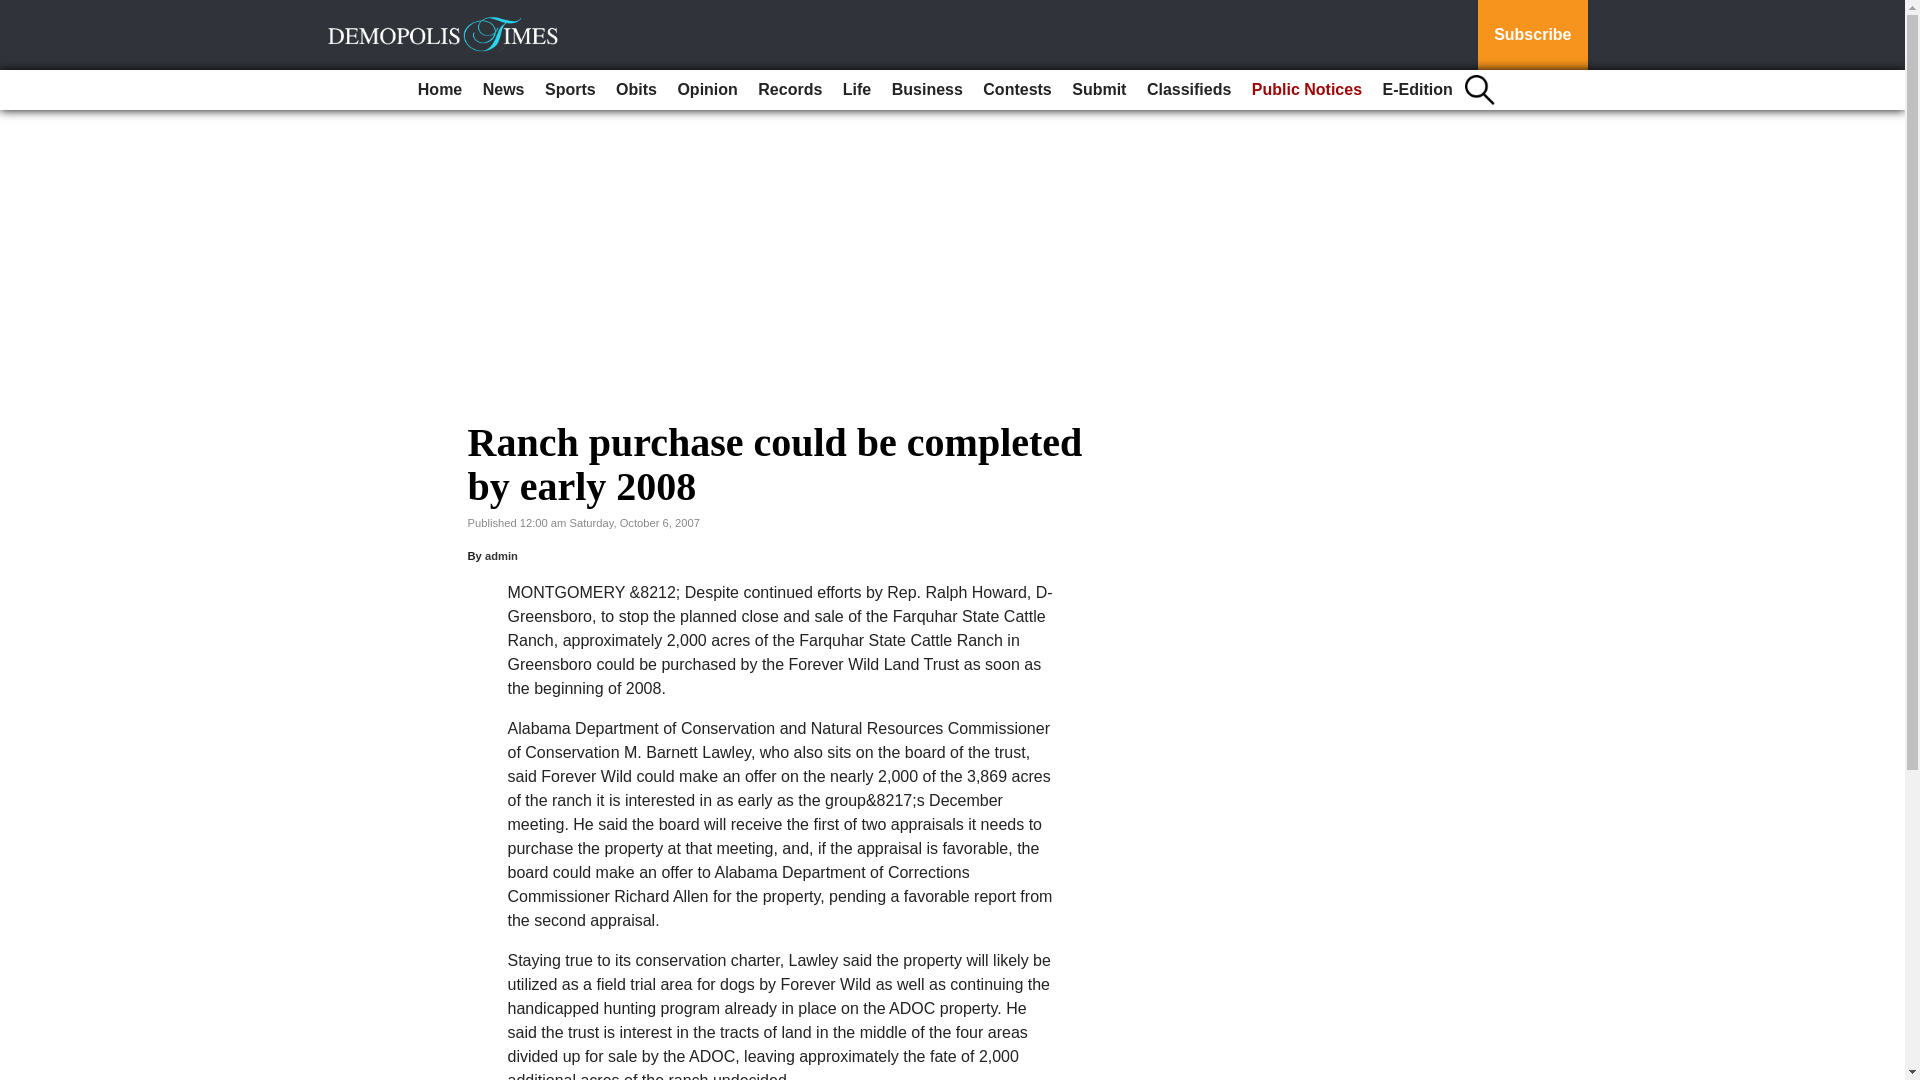 The width and height of the screenshot is (1920, 1080). Describe the element at coordinates (1307, 90) in the screenshot. I see `Public Notices` at that location.